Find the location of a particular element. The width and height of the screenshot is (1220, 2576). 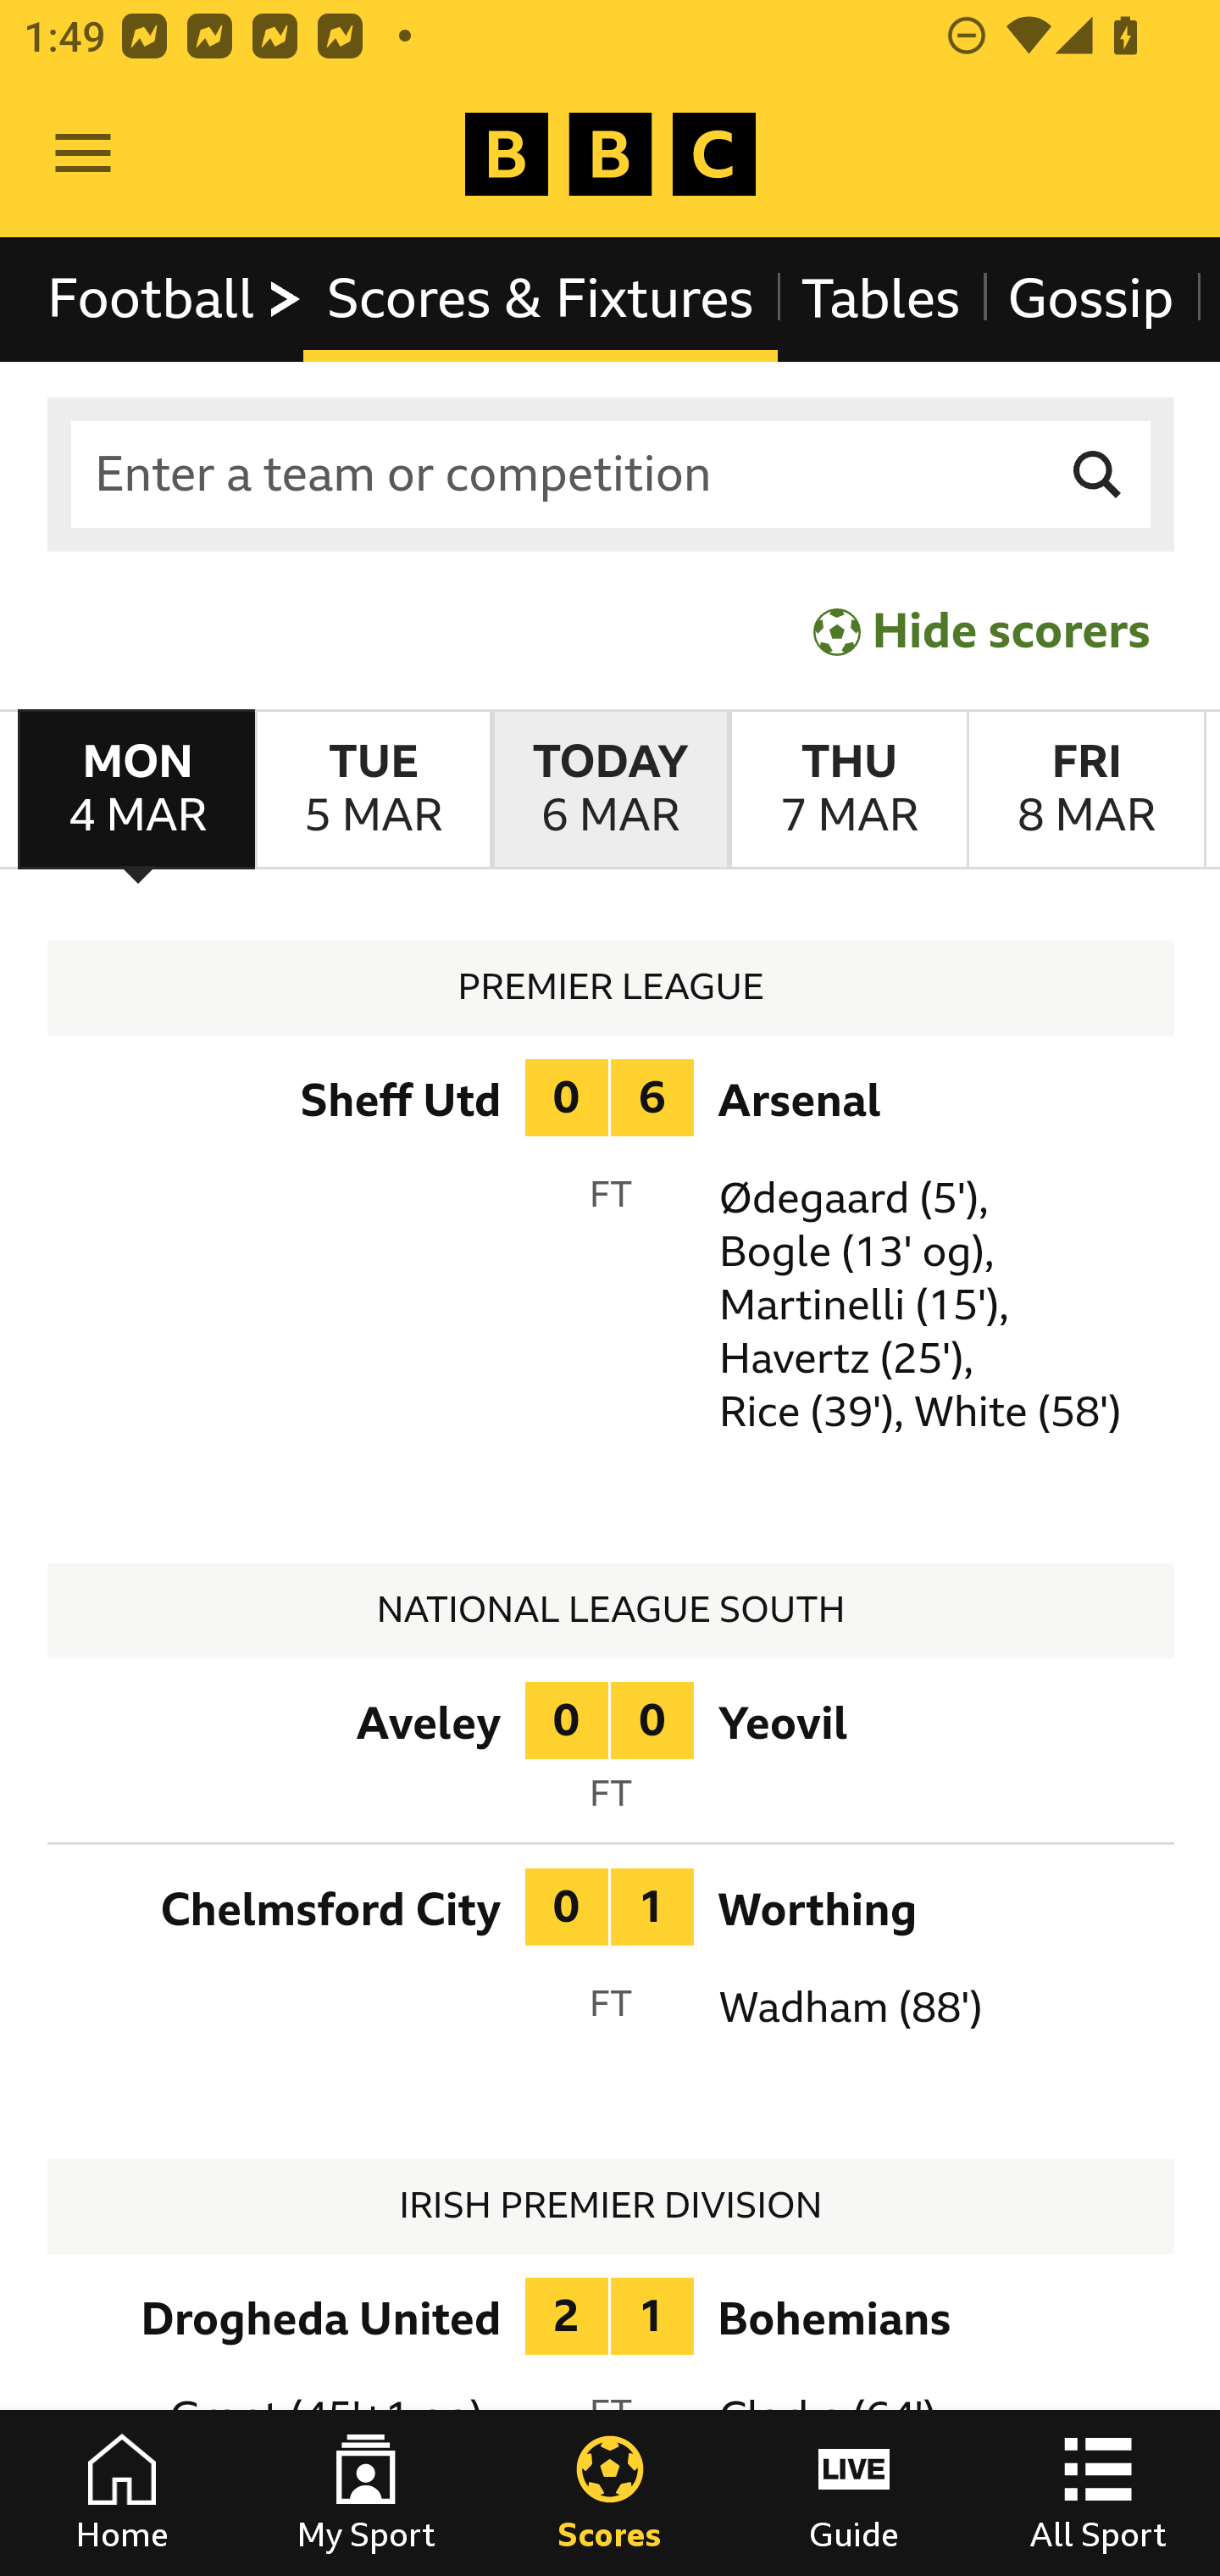

Scores & Fixtures is located at coordinates (541, 298).